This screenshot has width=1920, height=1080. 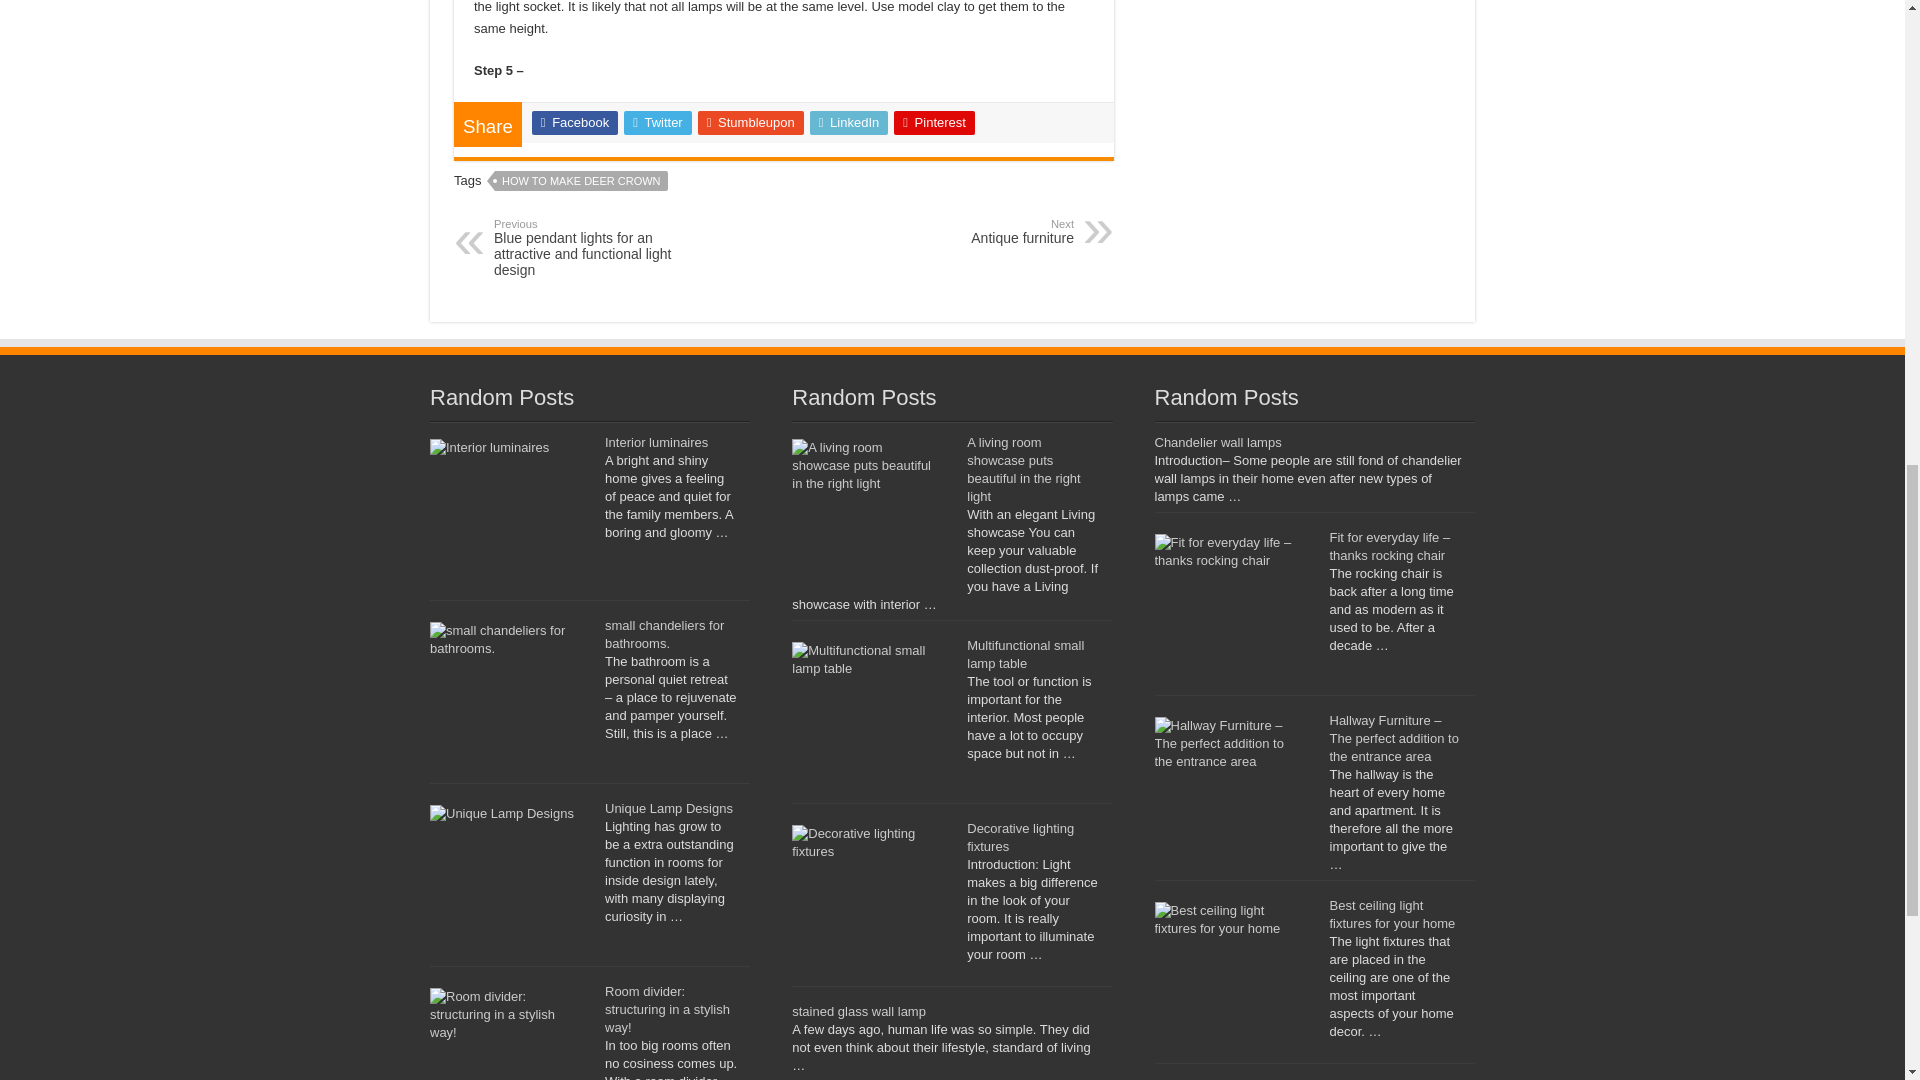 I want to click on Scroll To Top, so click(x=1874, y=80).